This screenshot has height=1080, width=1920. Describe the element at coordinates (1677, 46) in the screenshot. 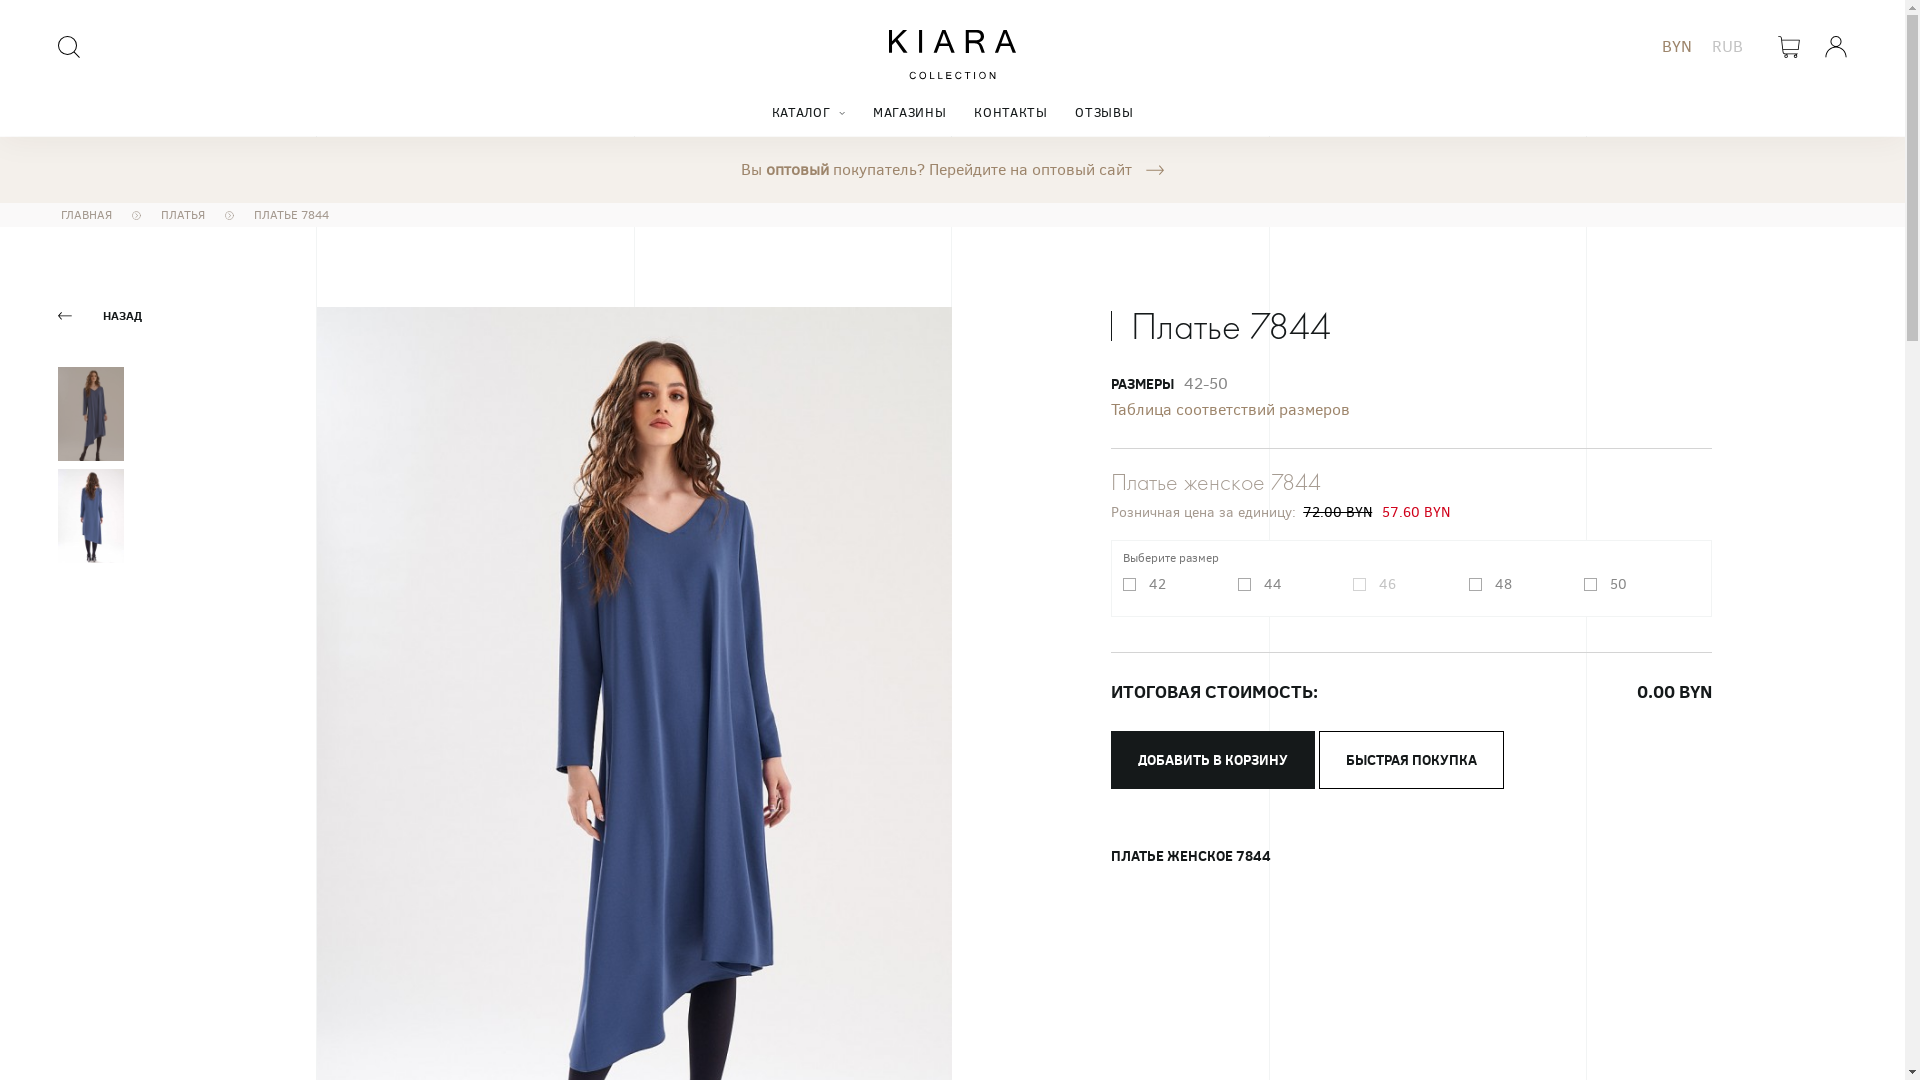

I see `BYN` at that location.